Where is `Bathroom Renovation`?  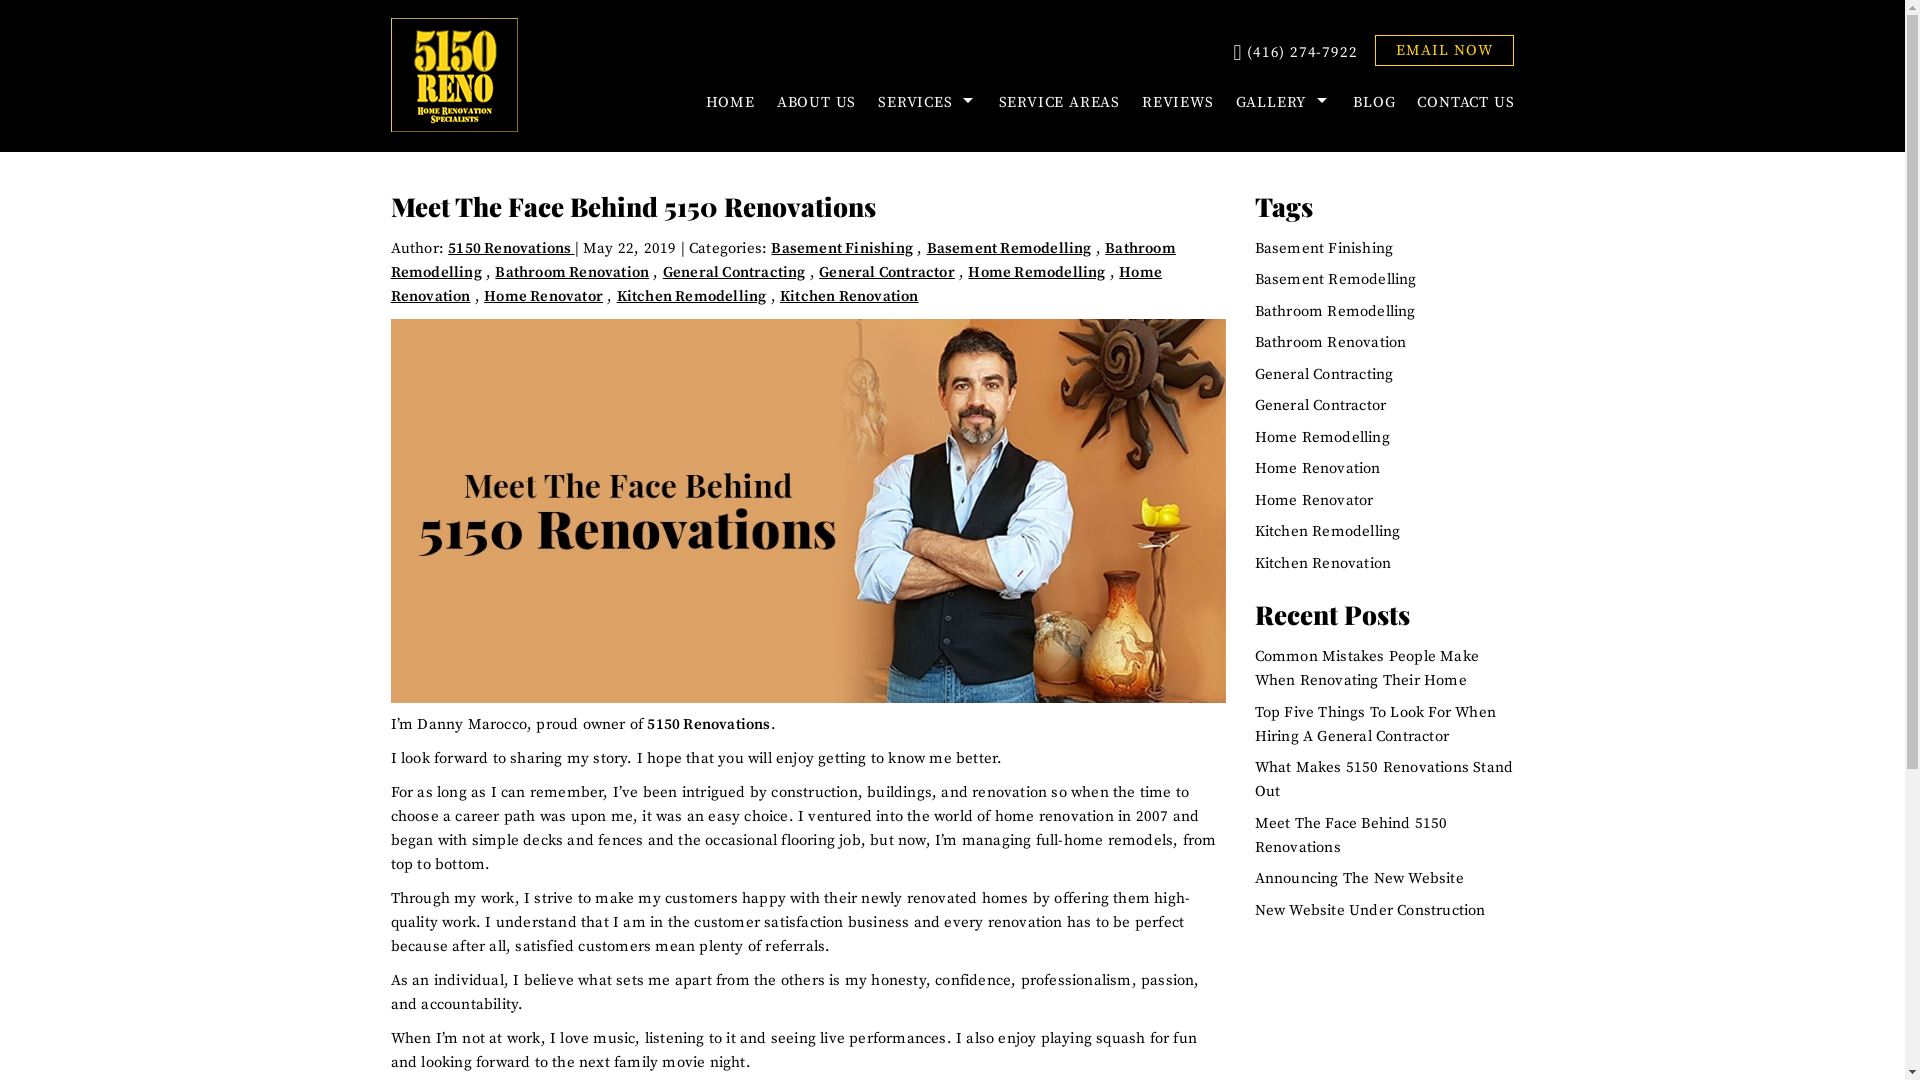
Bathroom Renovation is located at coordinates (1331, 342).